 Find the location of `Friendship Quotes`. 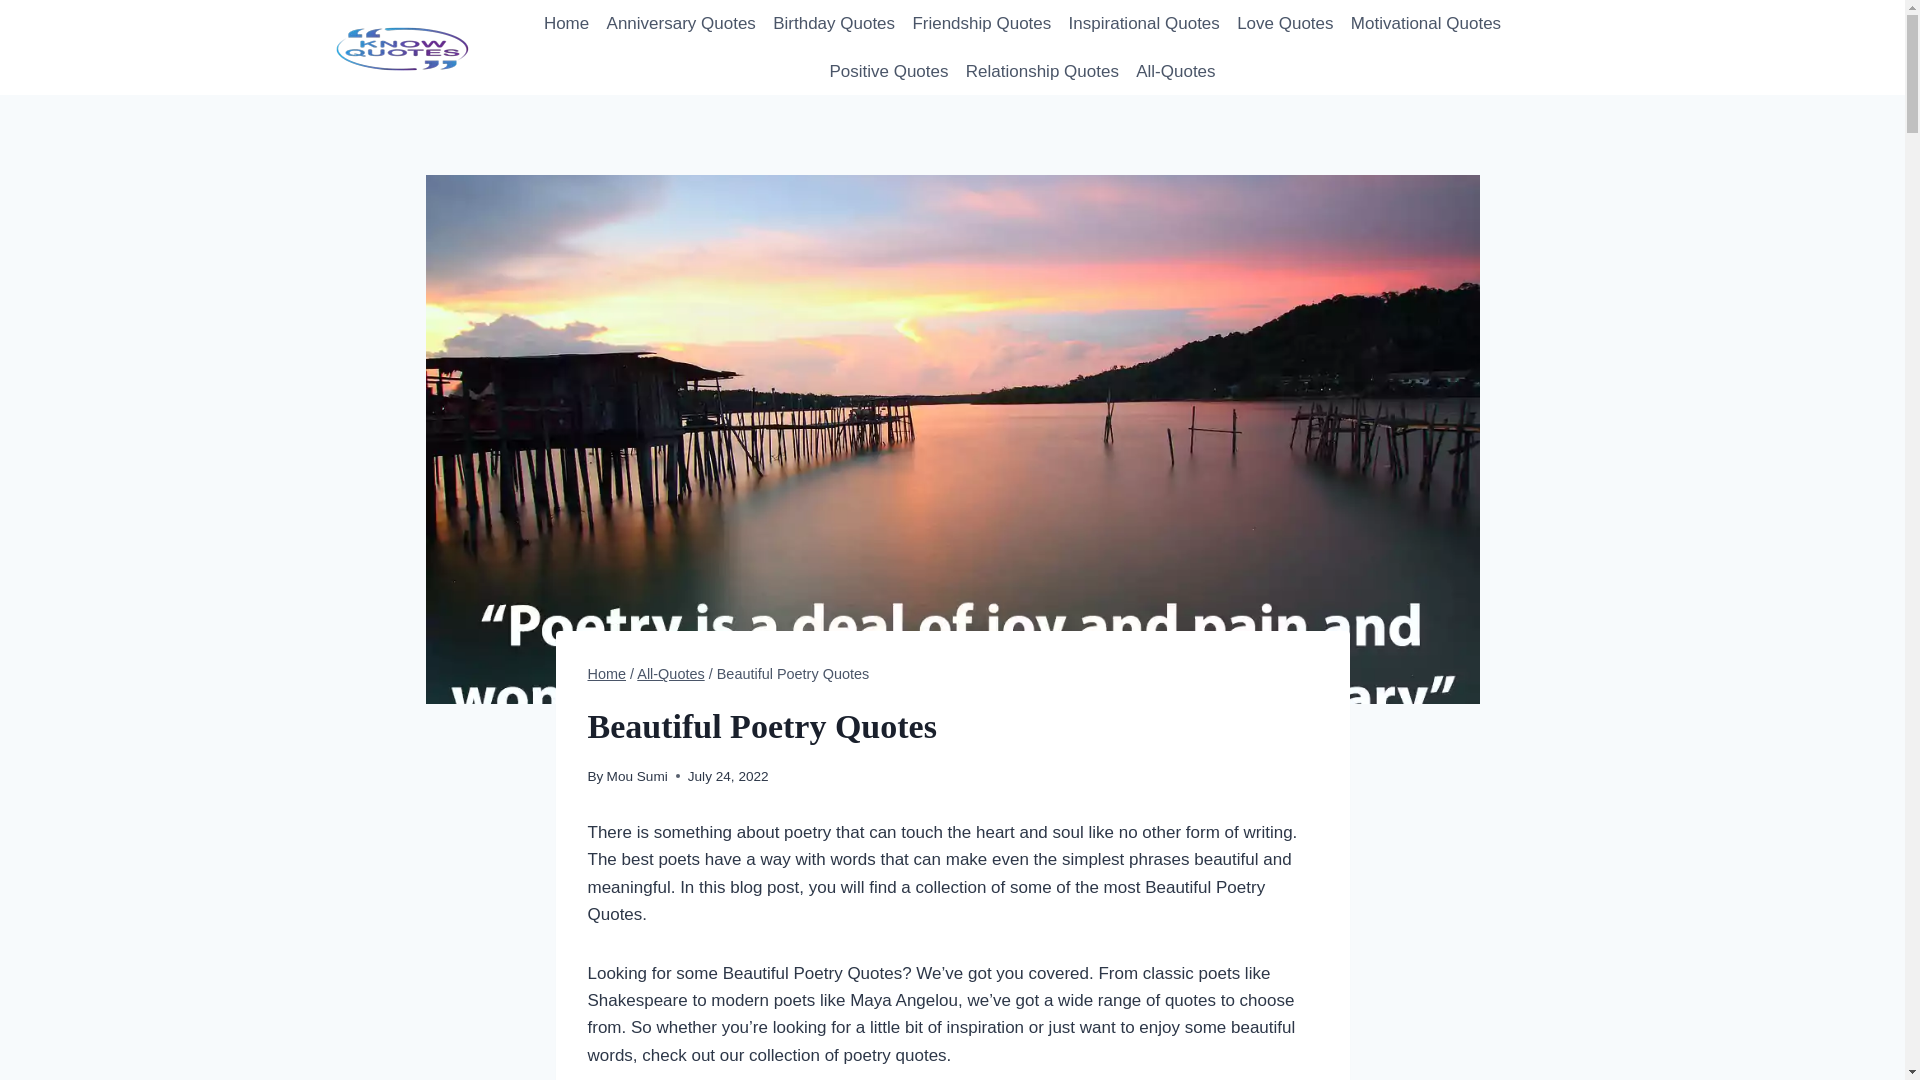

Friendship Quotes is located at coordinates (982, 24).